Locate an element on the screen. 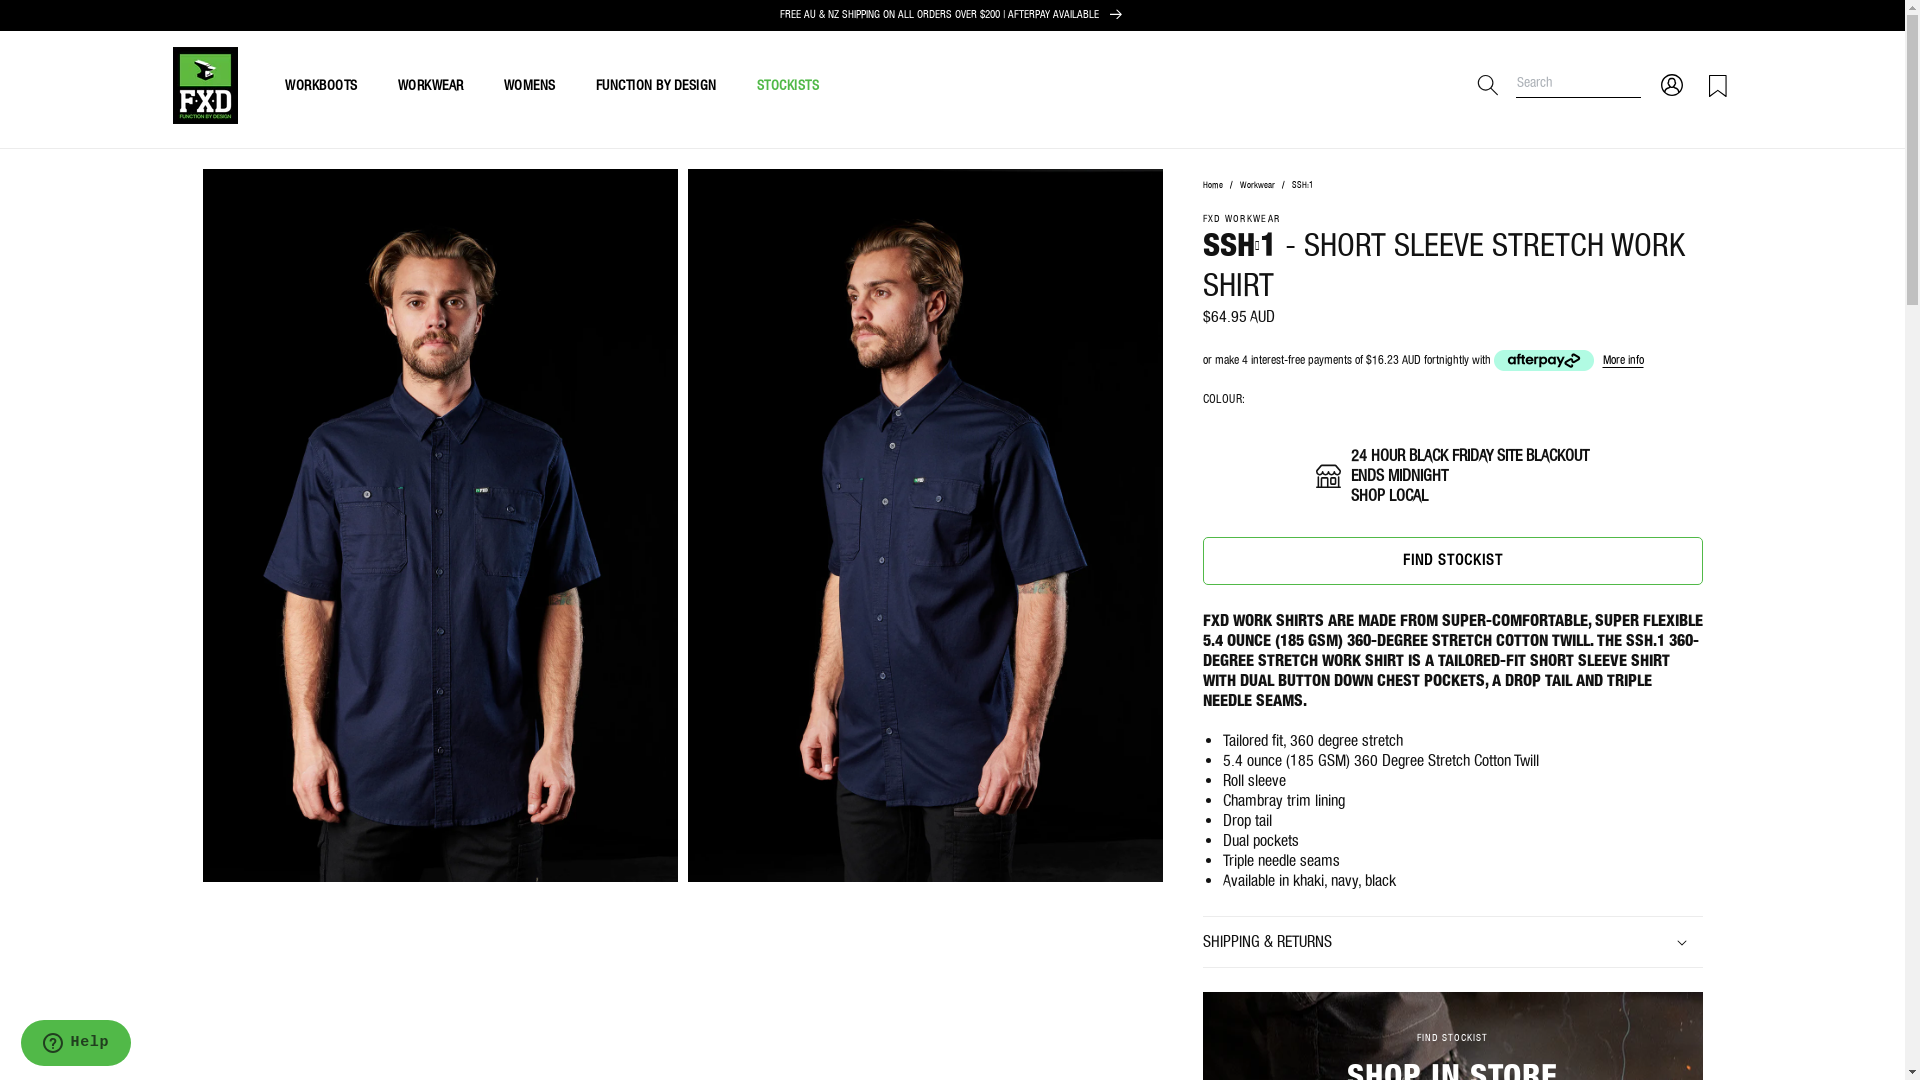 The height and width of the screenshot is (1080, 1920). More info is located at coordinates (1622, 360).